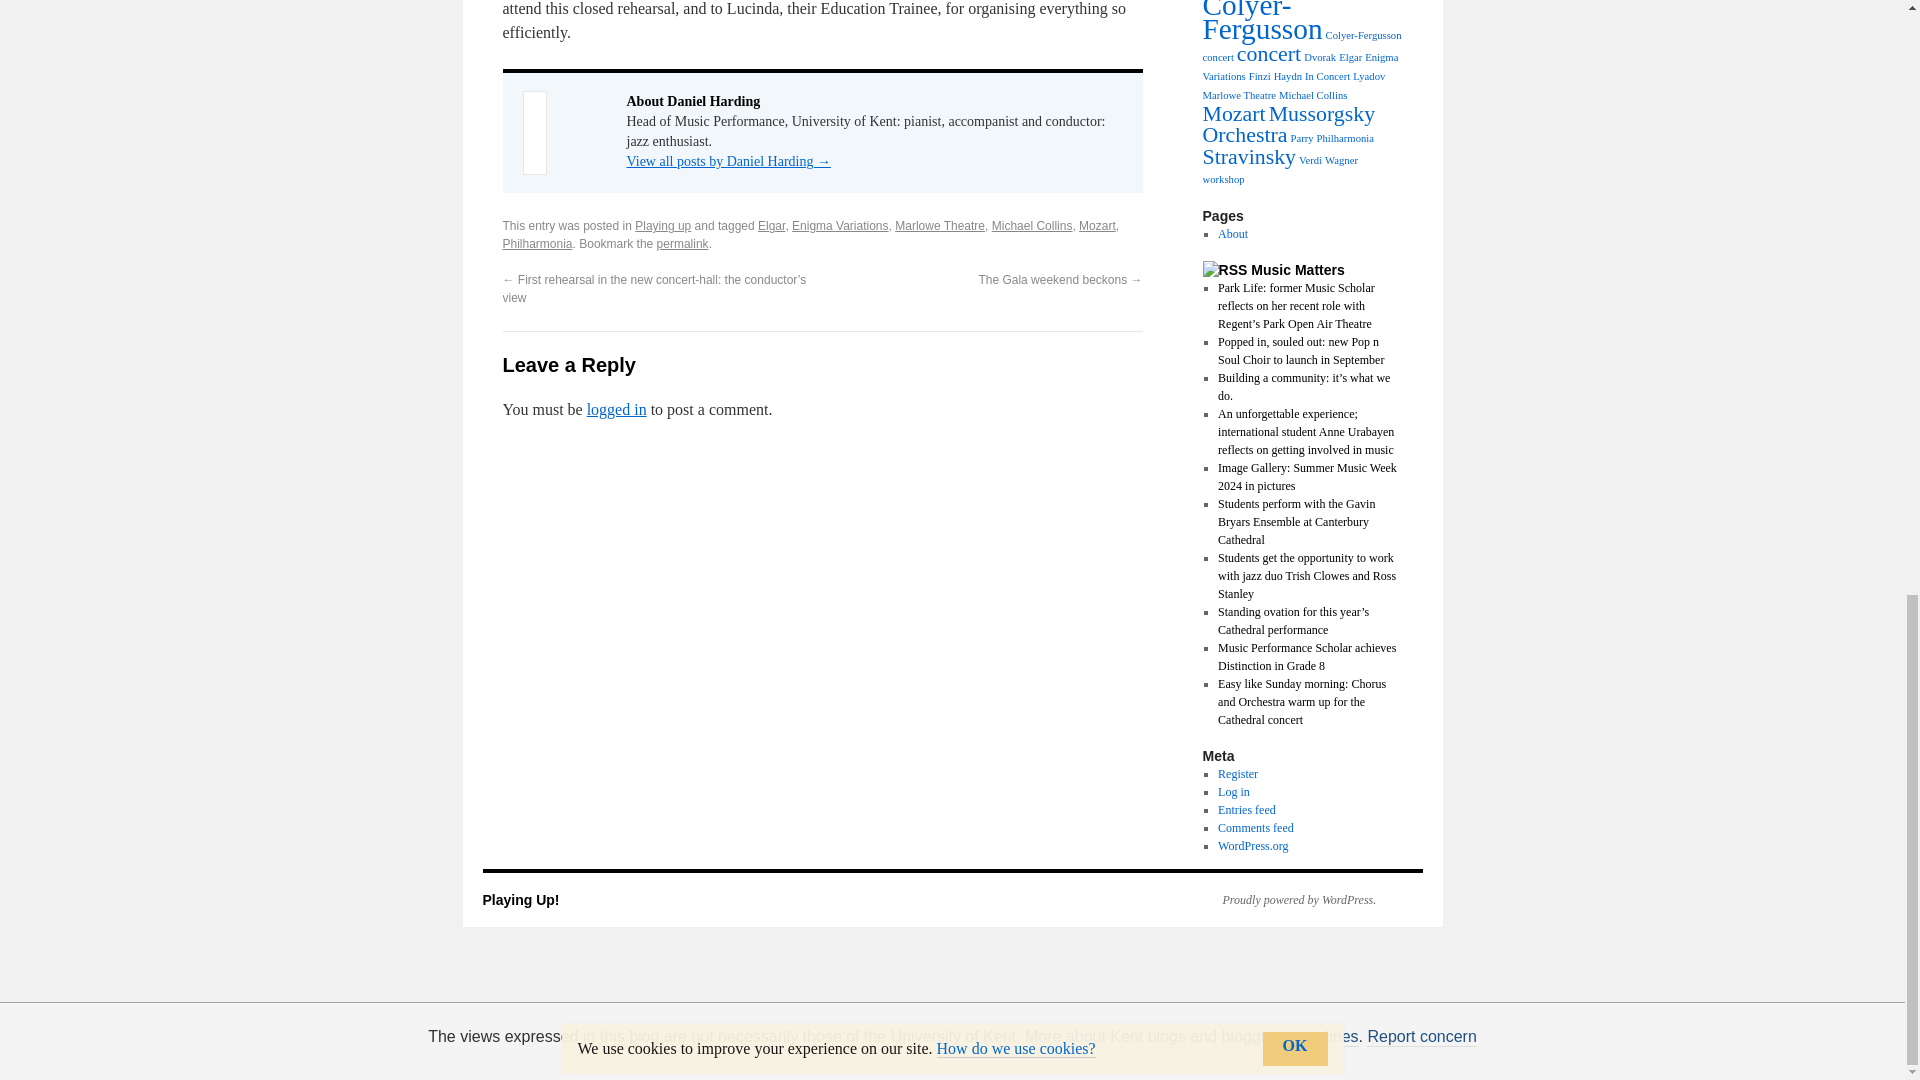  What do you see at coordinates (682, 243) in the screenshot?
I see `permalink` at bounding box center [682, 243].